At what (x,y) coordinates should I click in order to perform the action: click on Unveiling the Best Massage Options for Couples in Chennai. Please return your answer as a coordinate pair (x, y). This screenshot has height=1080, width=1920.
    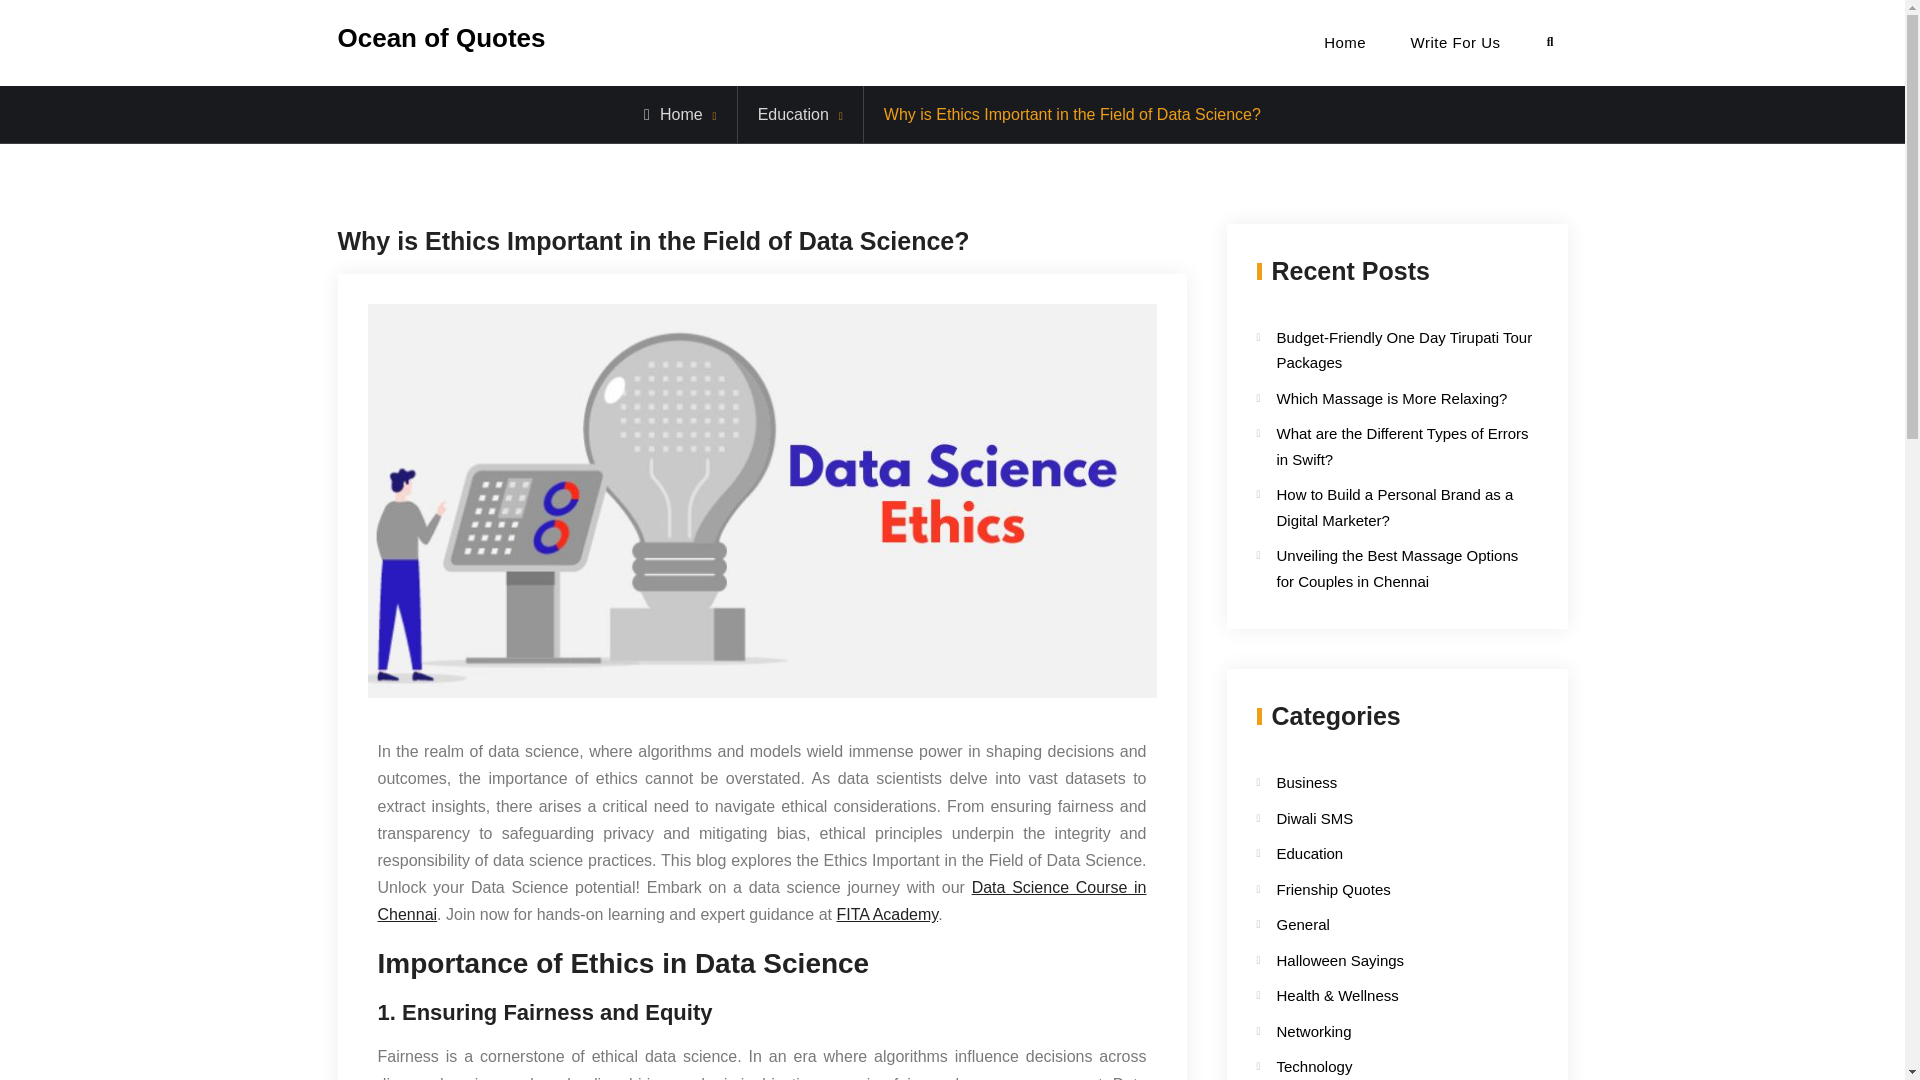
    Looking at the image, I should click on (1397, 568).